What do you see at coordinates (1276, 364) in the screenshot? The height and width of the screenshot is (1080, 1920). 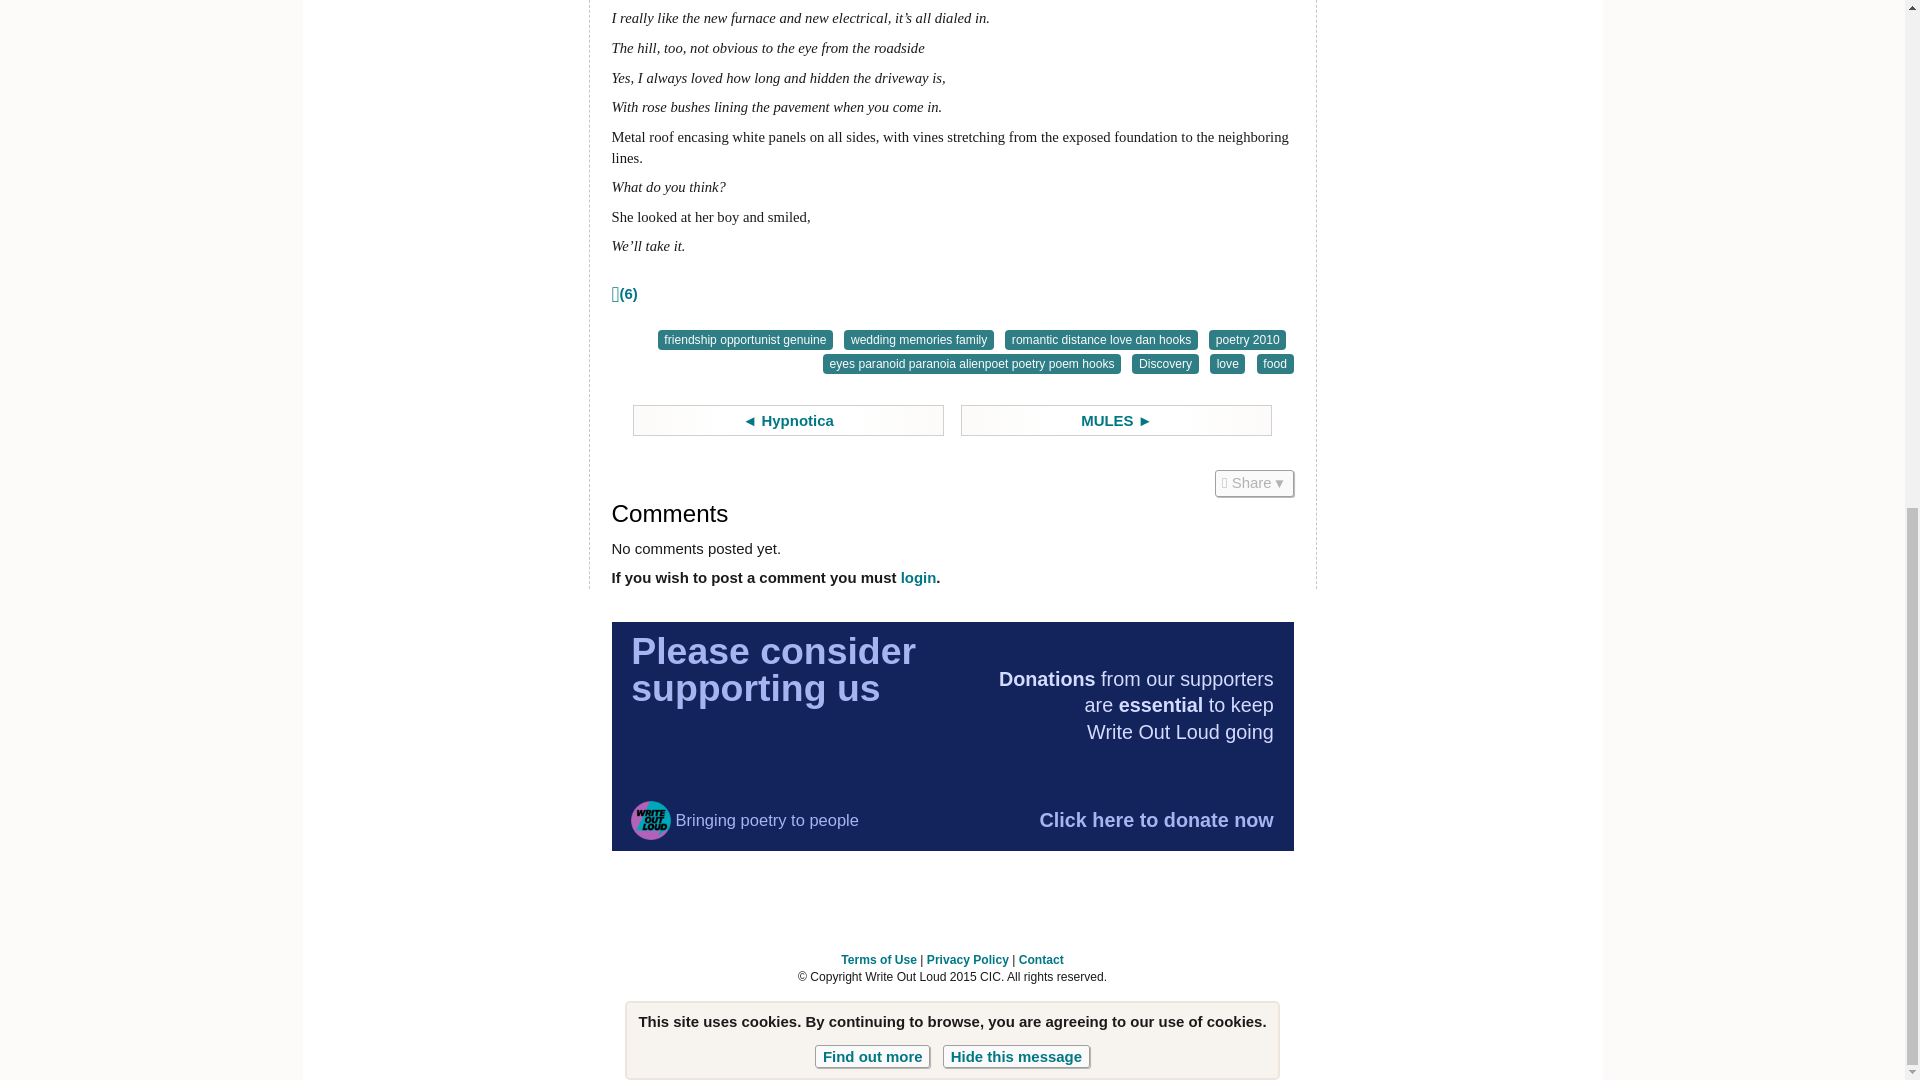 I see `food` at bounding box center [1276, 364].